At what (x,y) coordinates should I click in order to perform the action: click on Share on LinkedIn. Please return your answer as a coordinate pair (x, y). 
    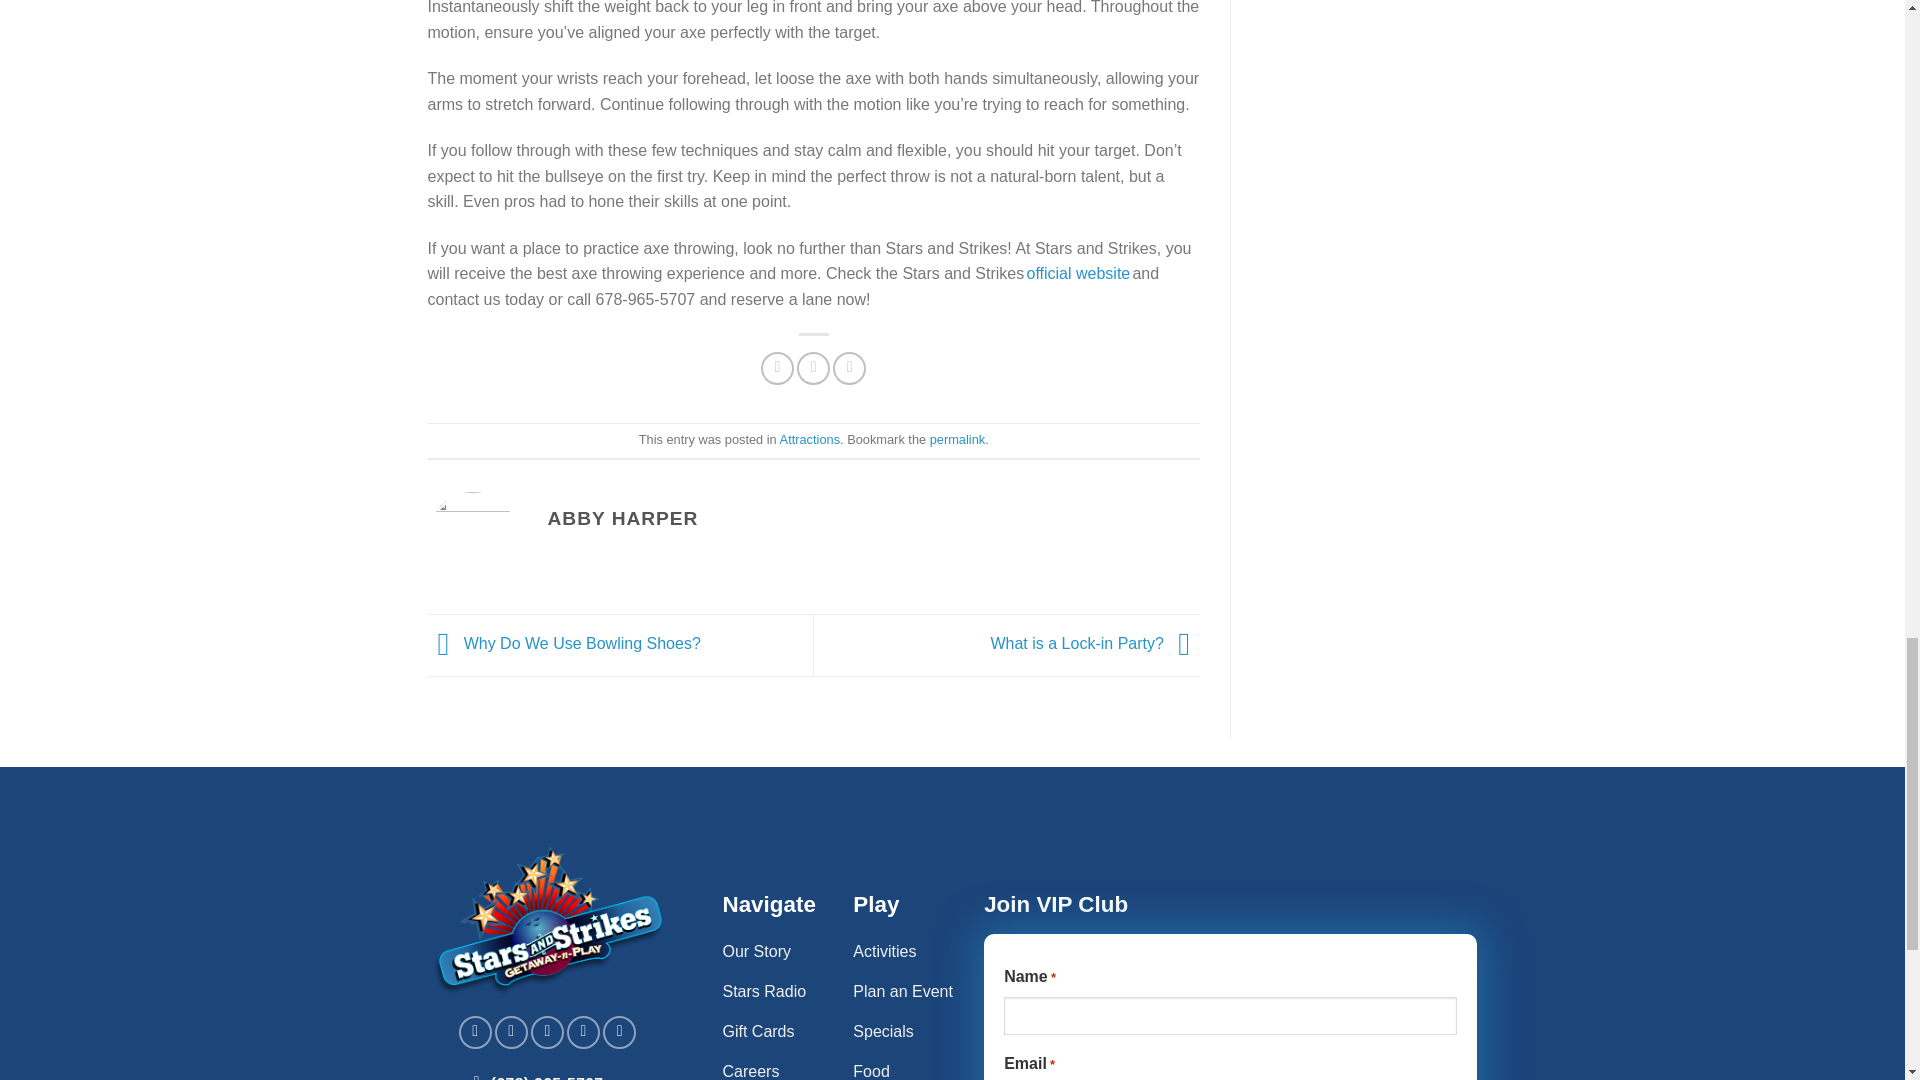
    Looking at the image, I should click on (849, 368).